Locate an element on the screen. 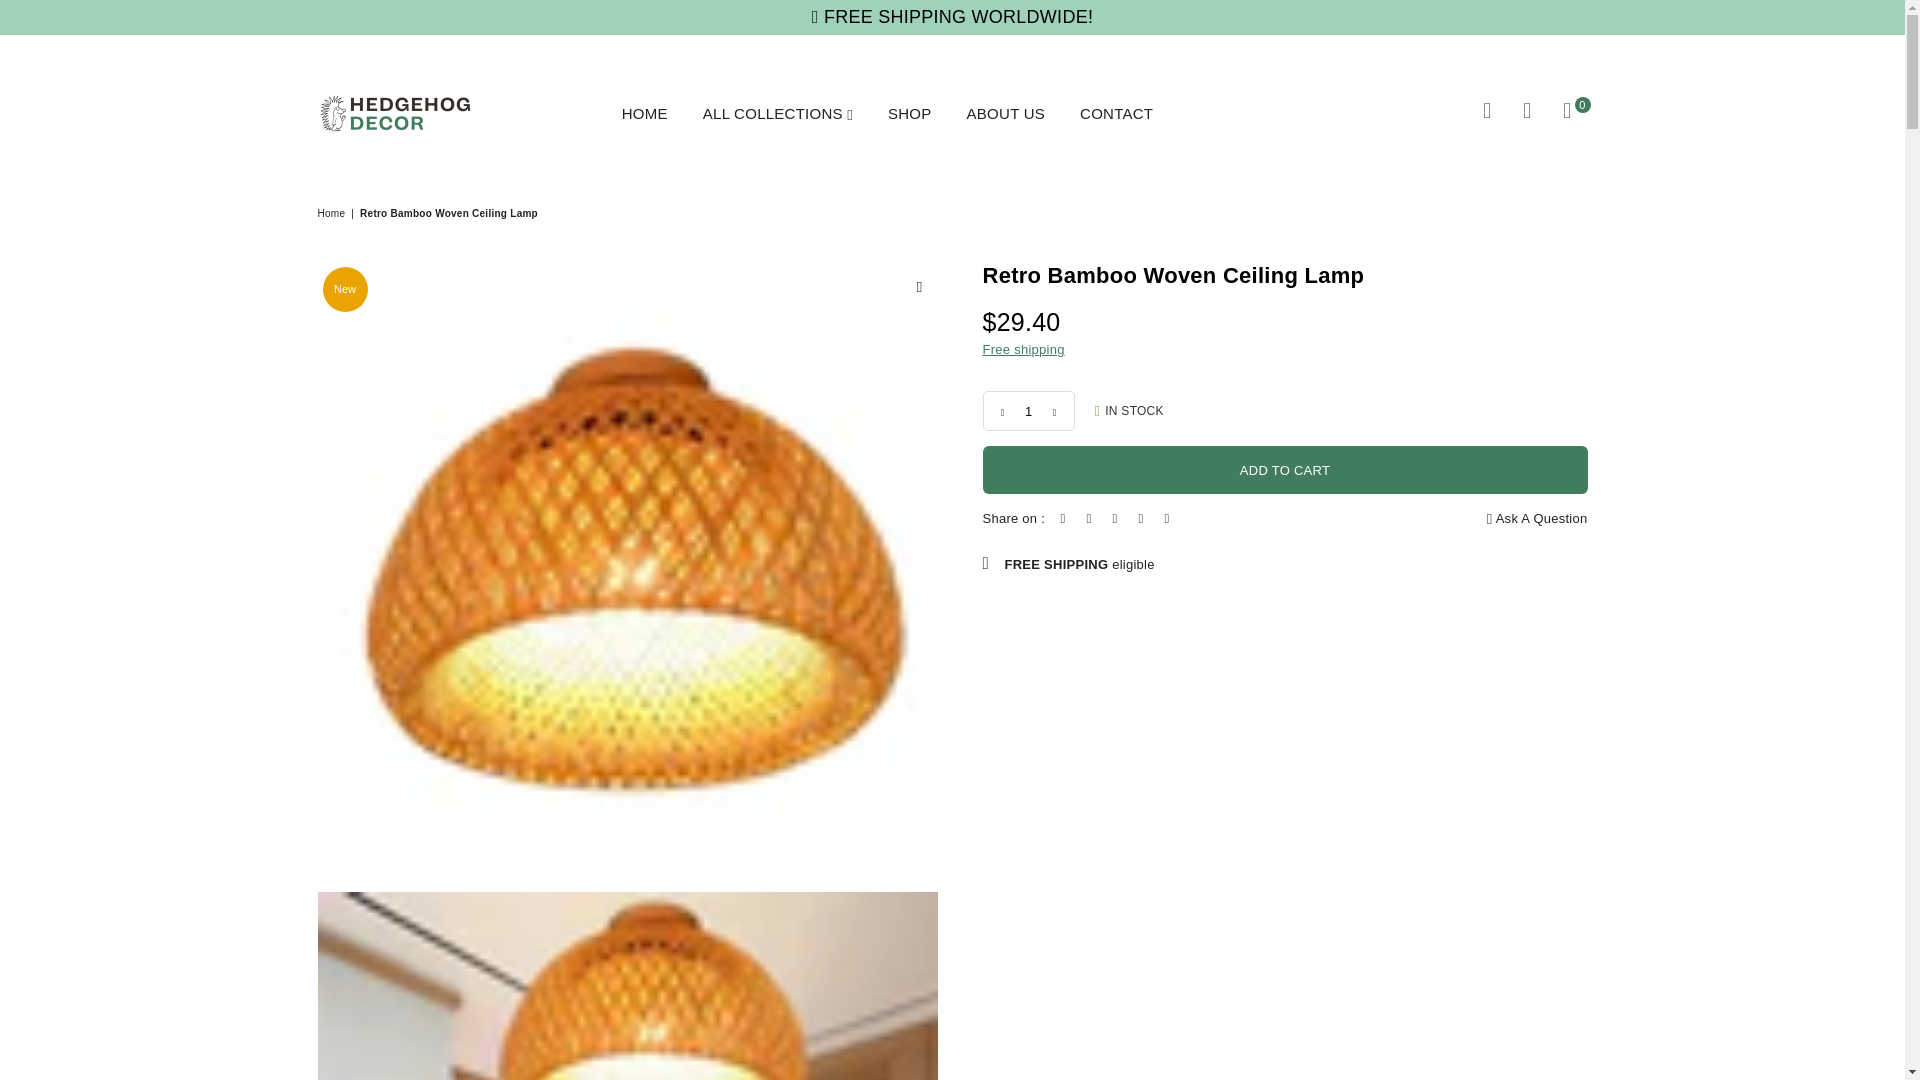 The height and width of the screenshot is (1080, 1920). Share on Facebook is located at coordinates (1062, 519).